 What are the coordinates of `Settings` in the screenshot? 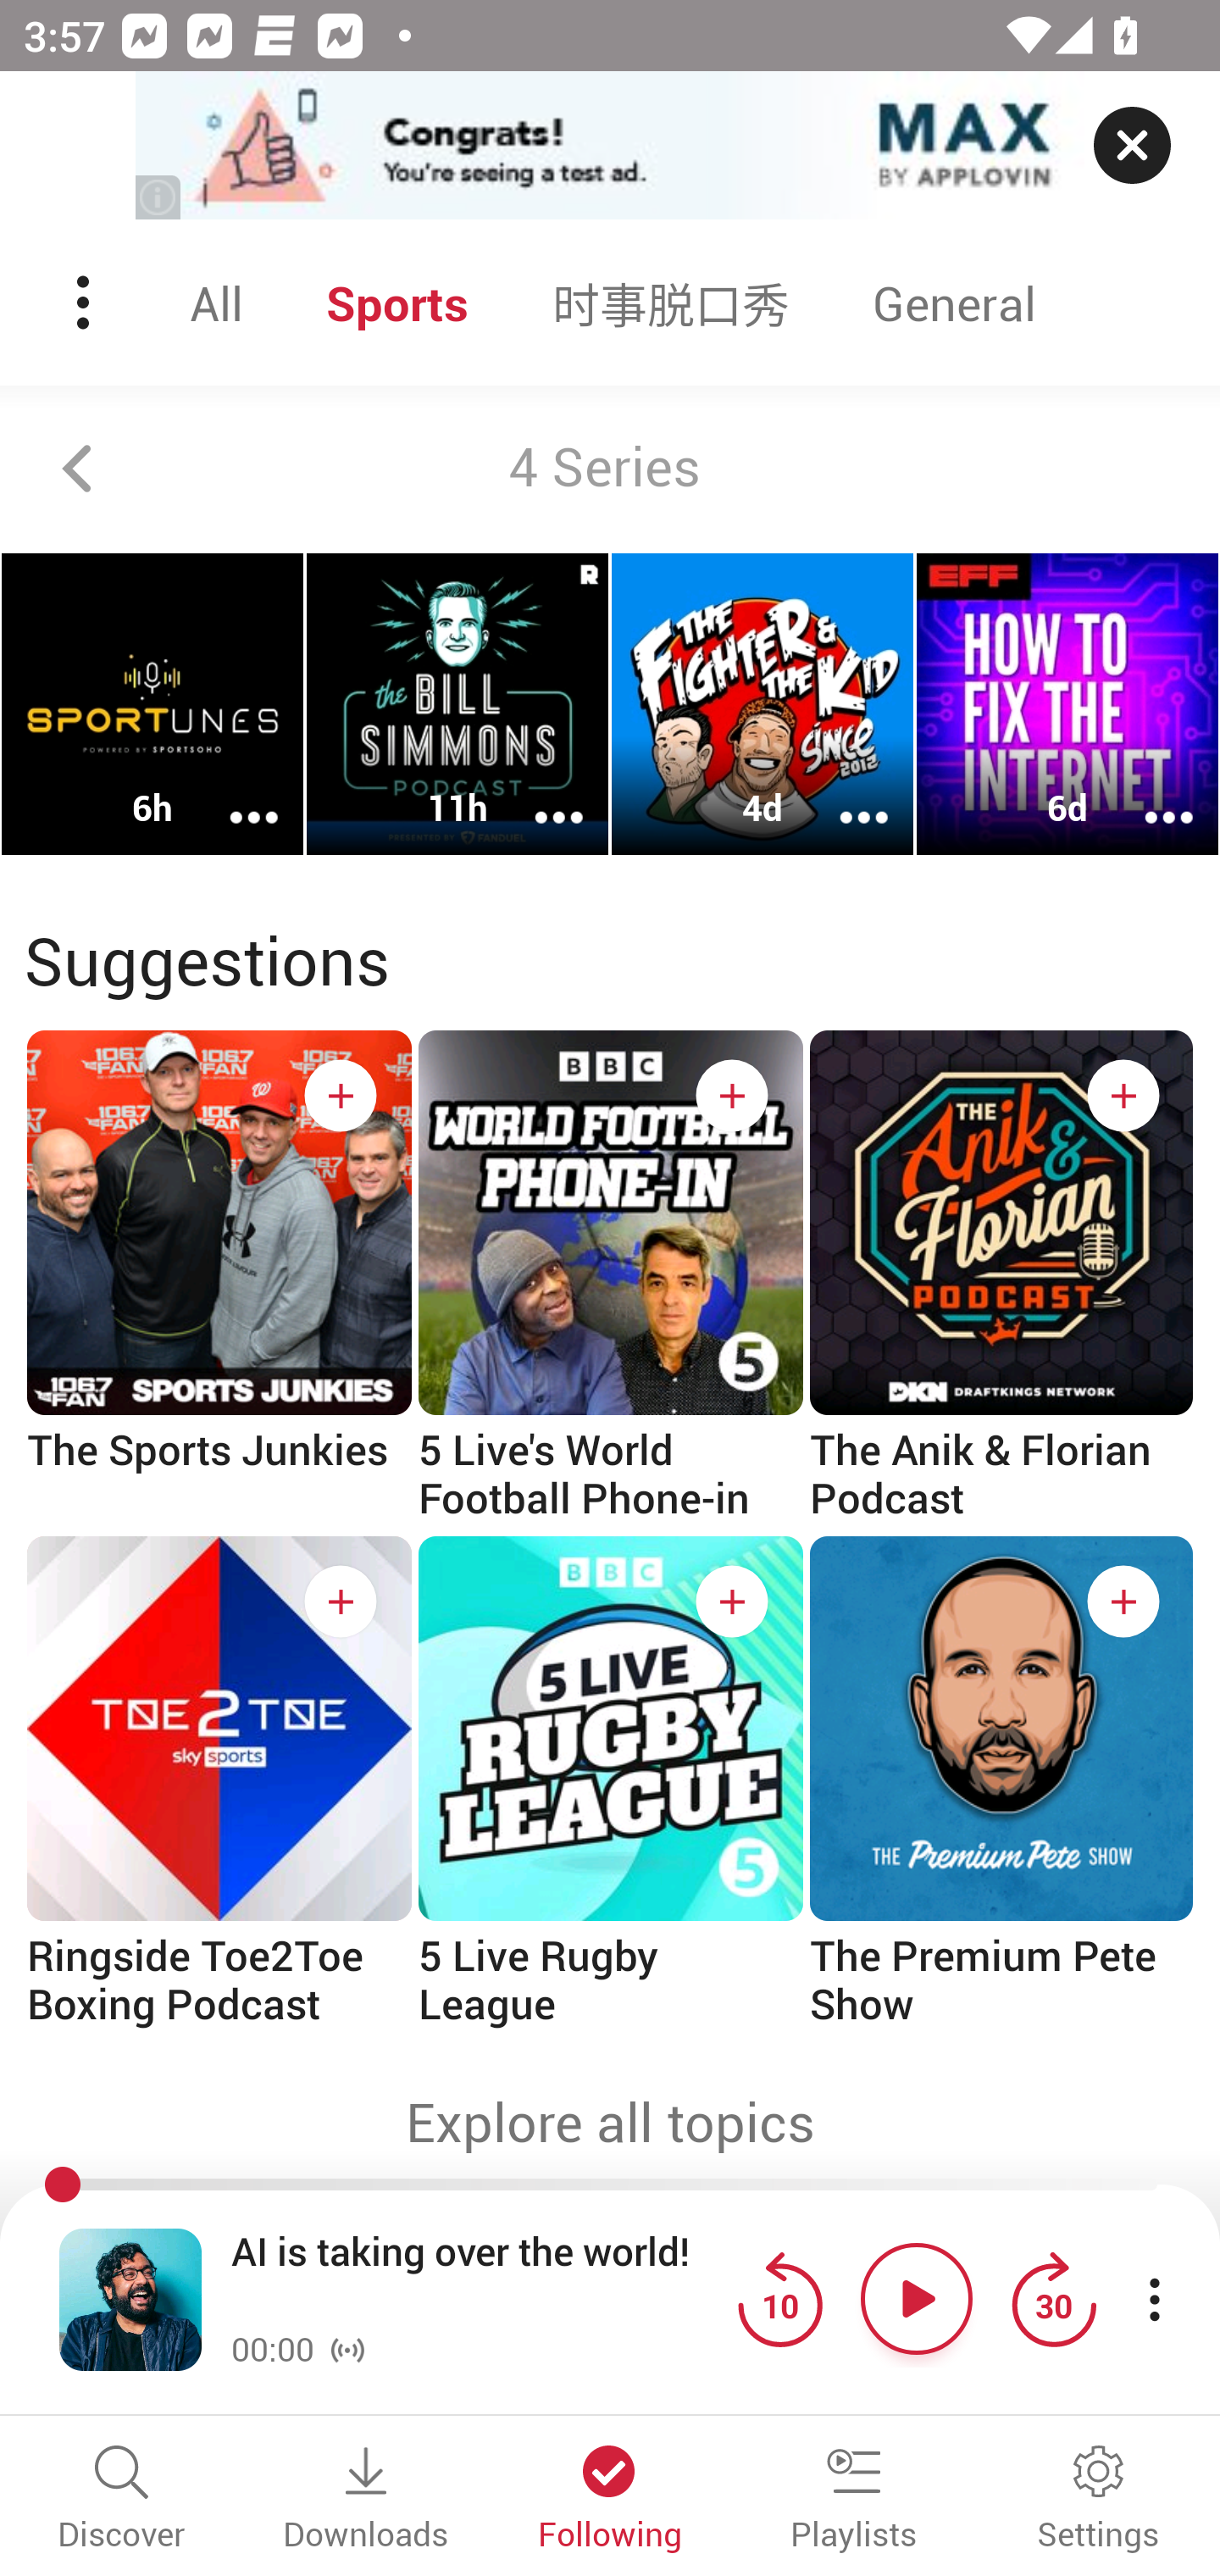 It's located at (1098, 2500).